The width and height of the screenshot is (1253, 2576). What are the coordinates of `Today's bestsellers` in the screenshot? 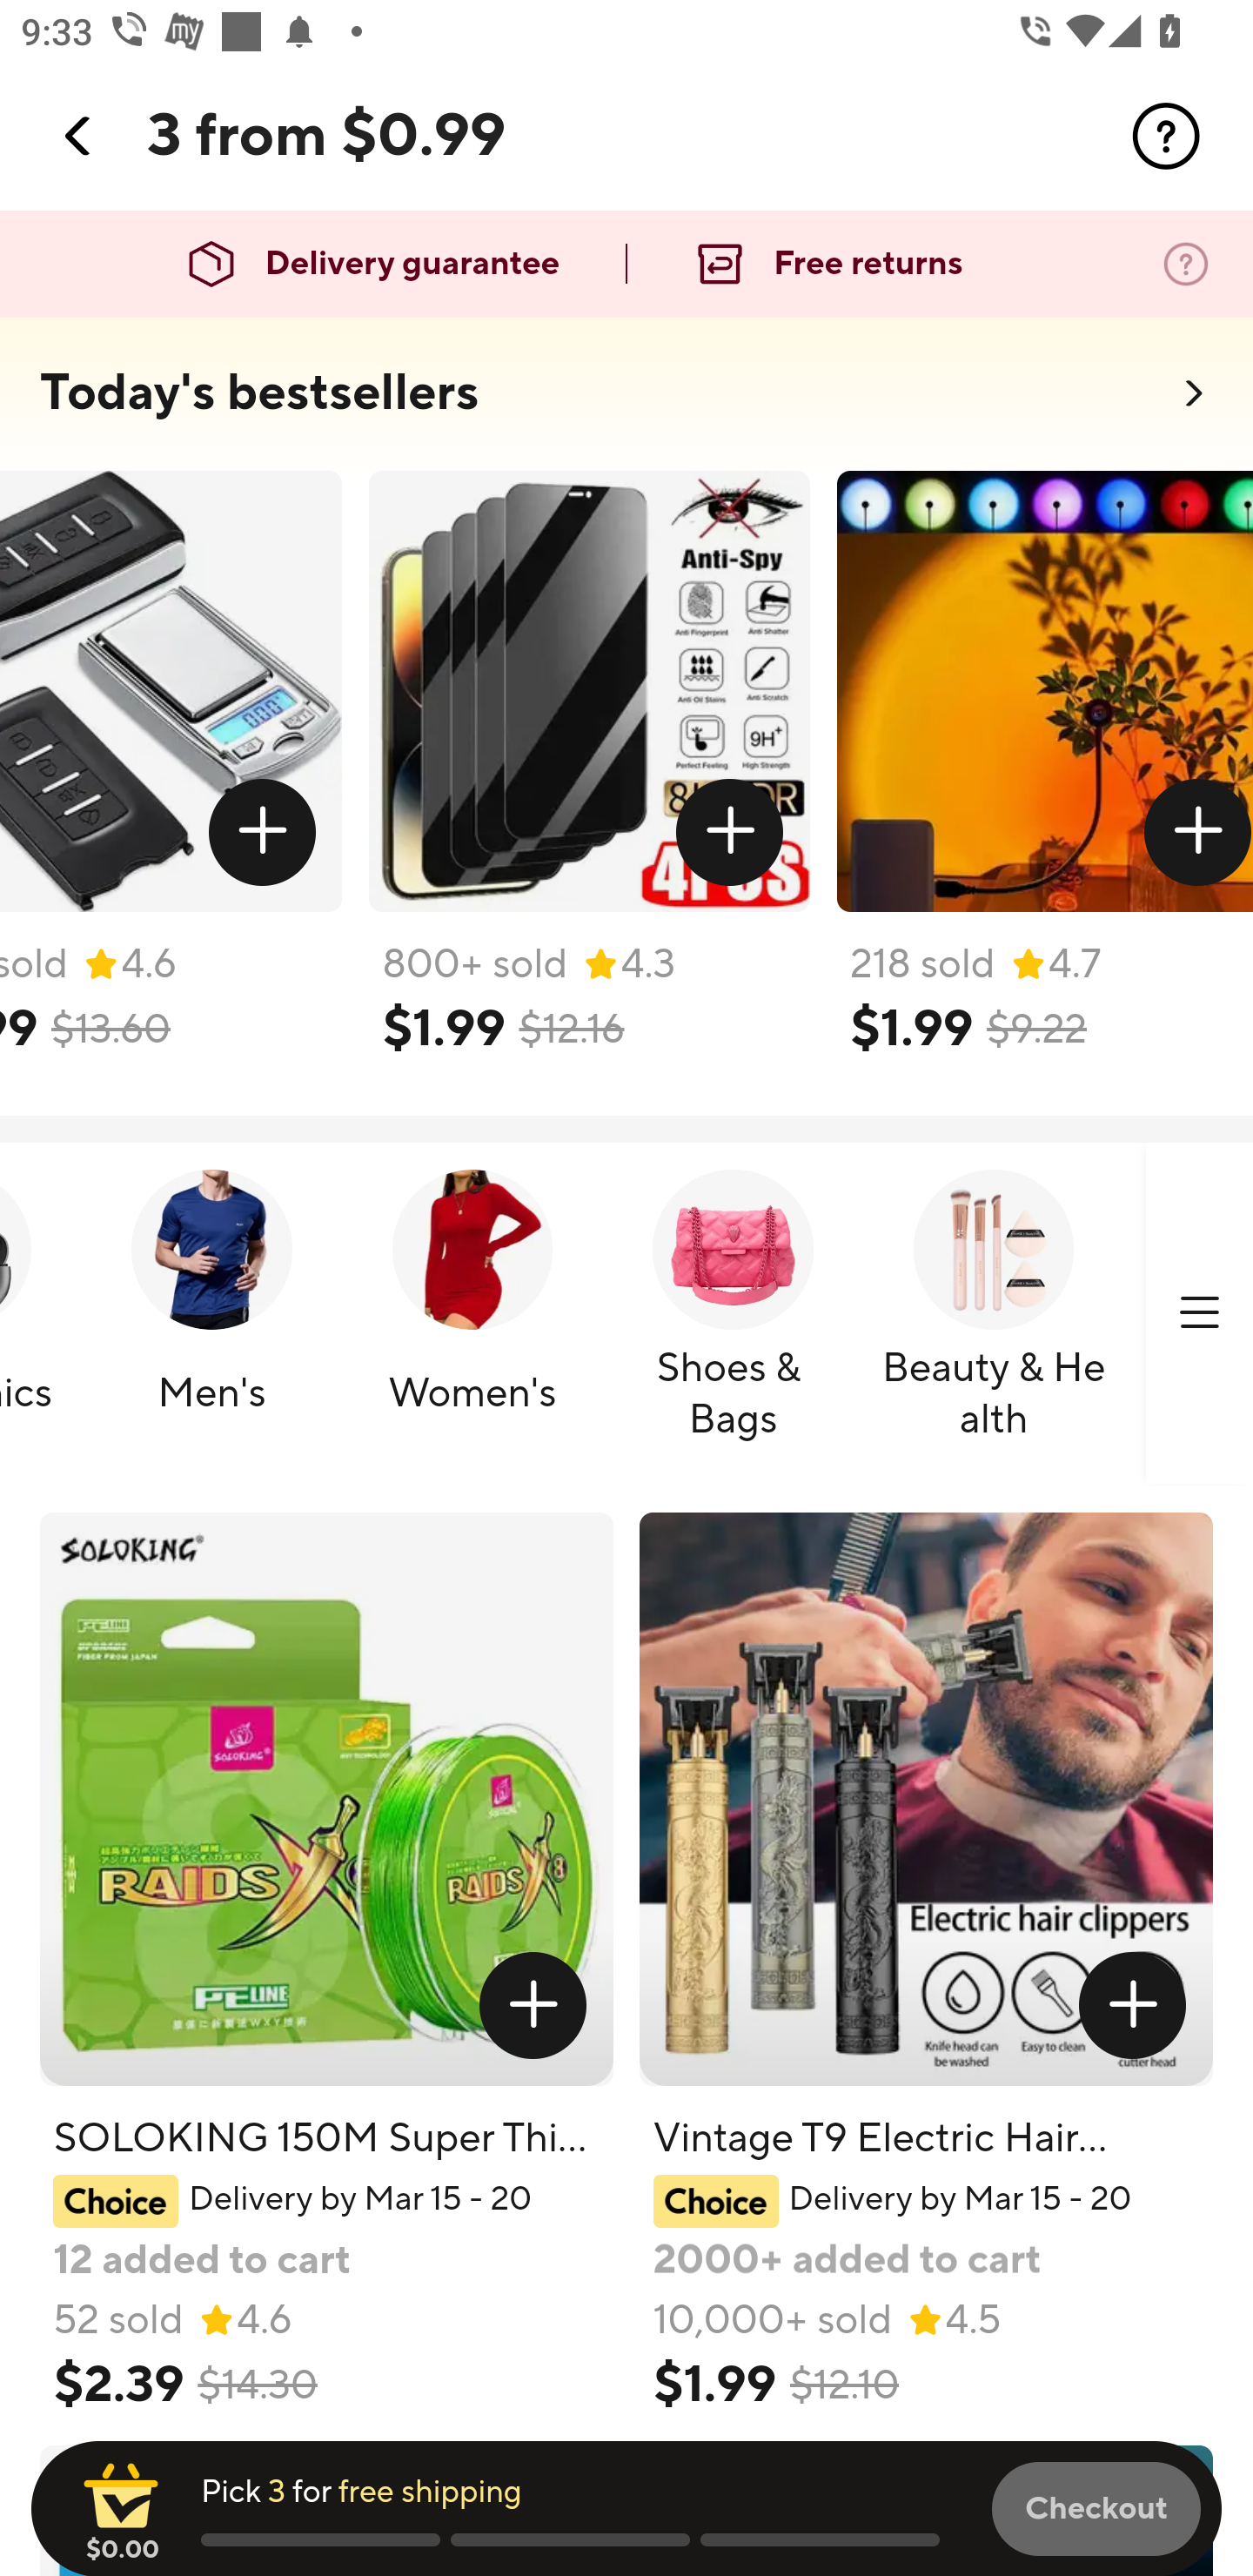 It's located at (259, 393).